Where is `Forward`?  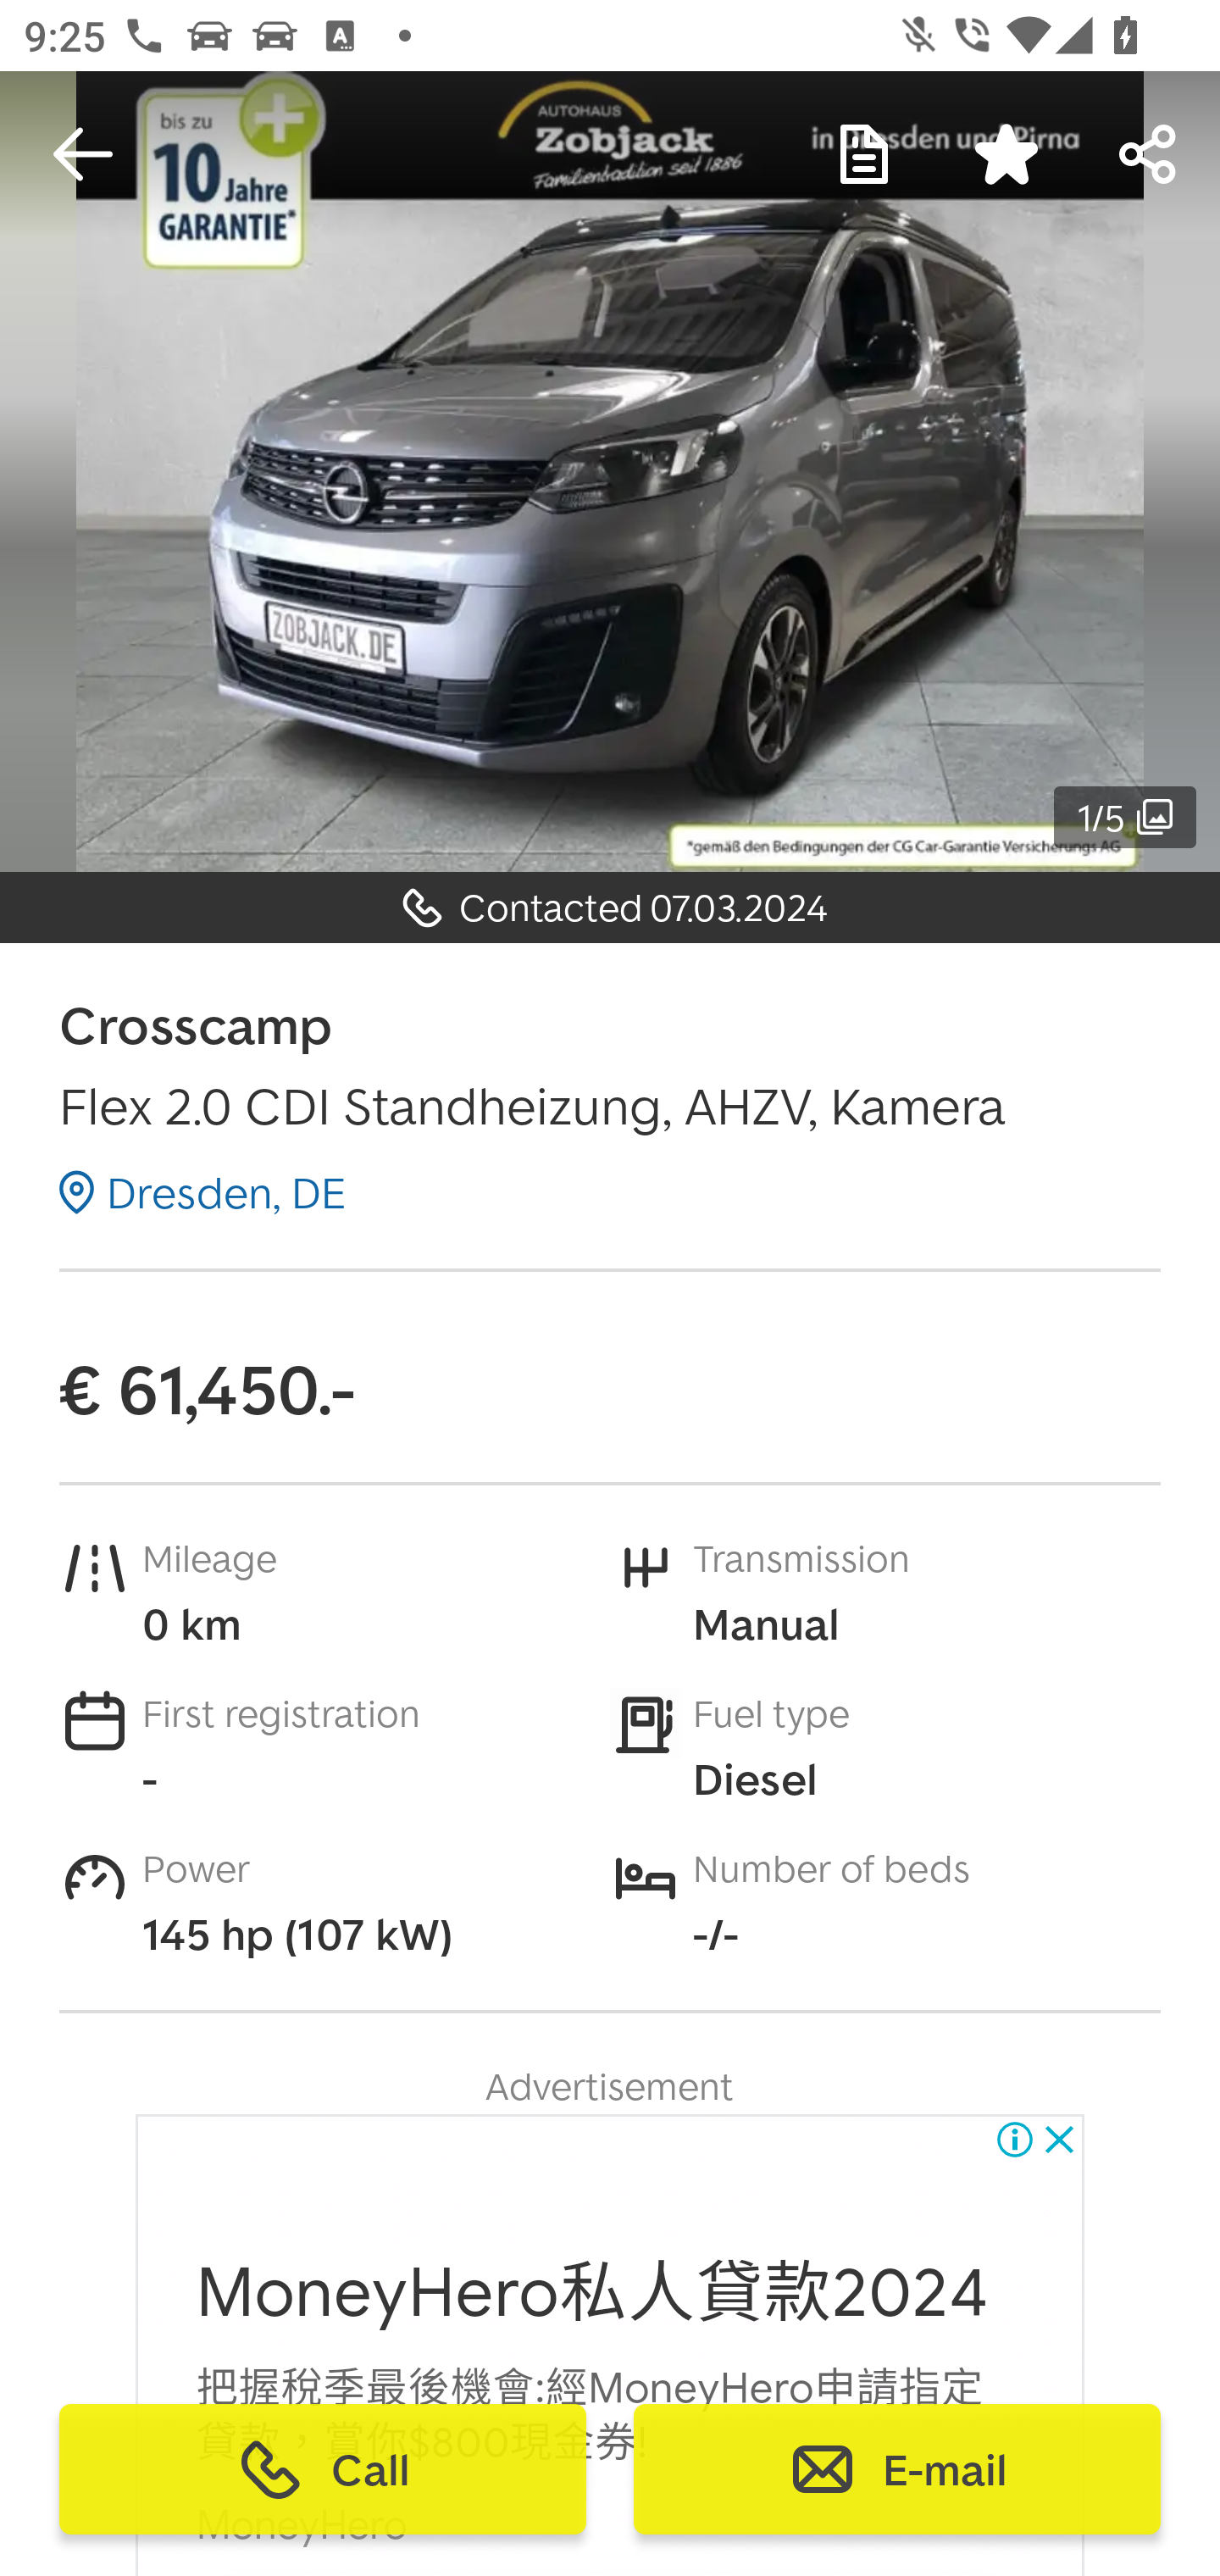
Forward is located at coordinates (1149, 154).